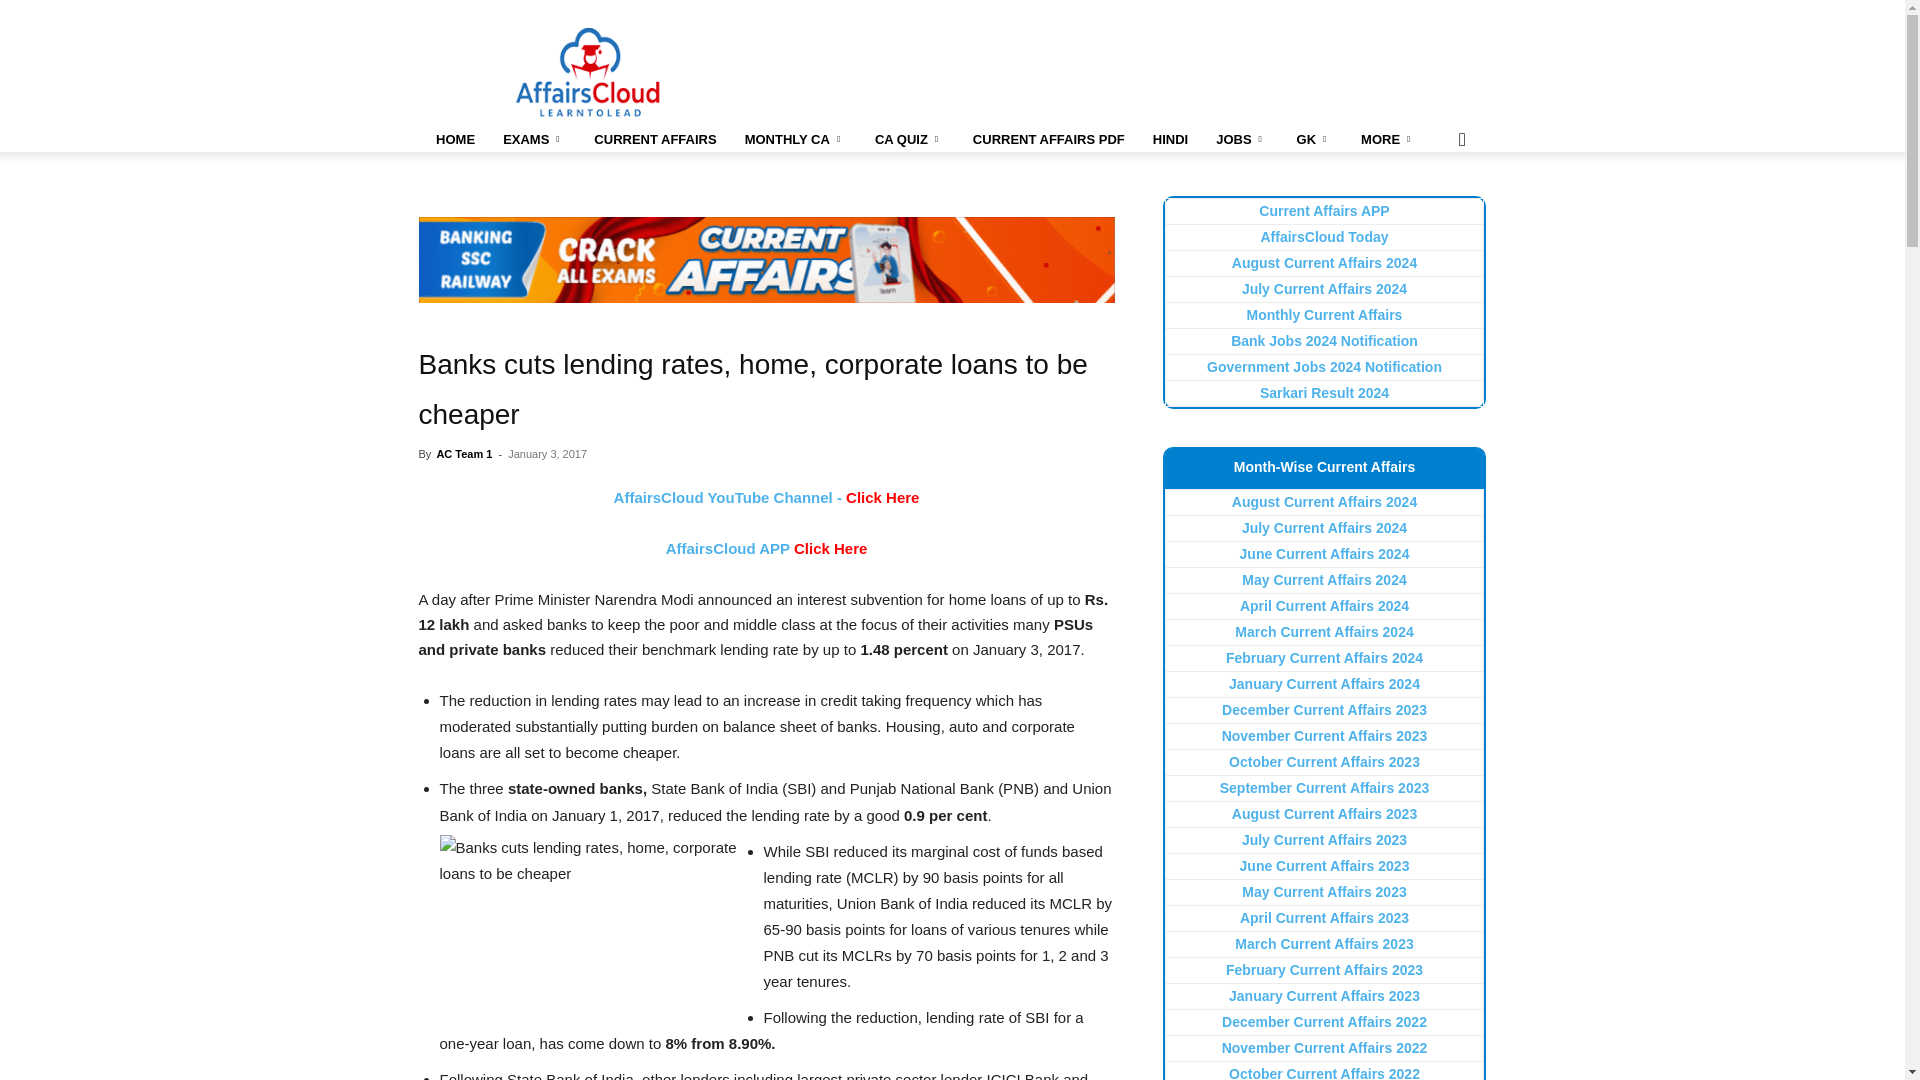  What do you see at coordinates (1170, 140) in the screenshot?
I see `Current Affairs Hindi` at bounding box center [1170, 140].